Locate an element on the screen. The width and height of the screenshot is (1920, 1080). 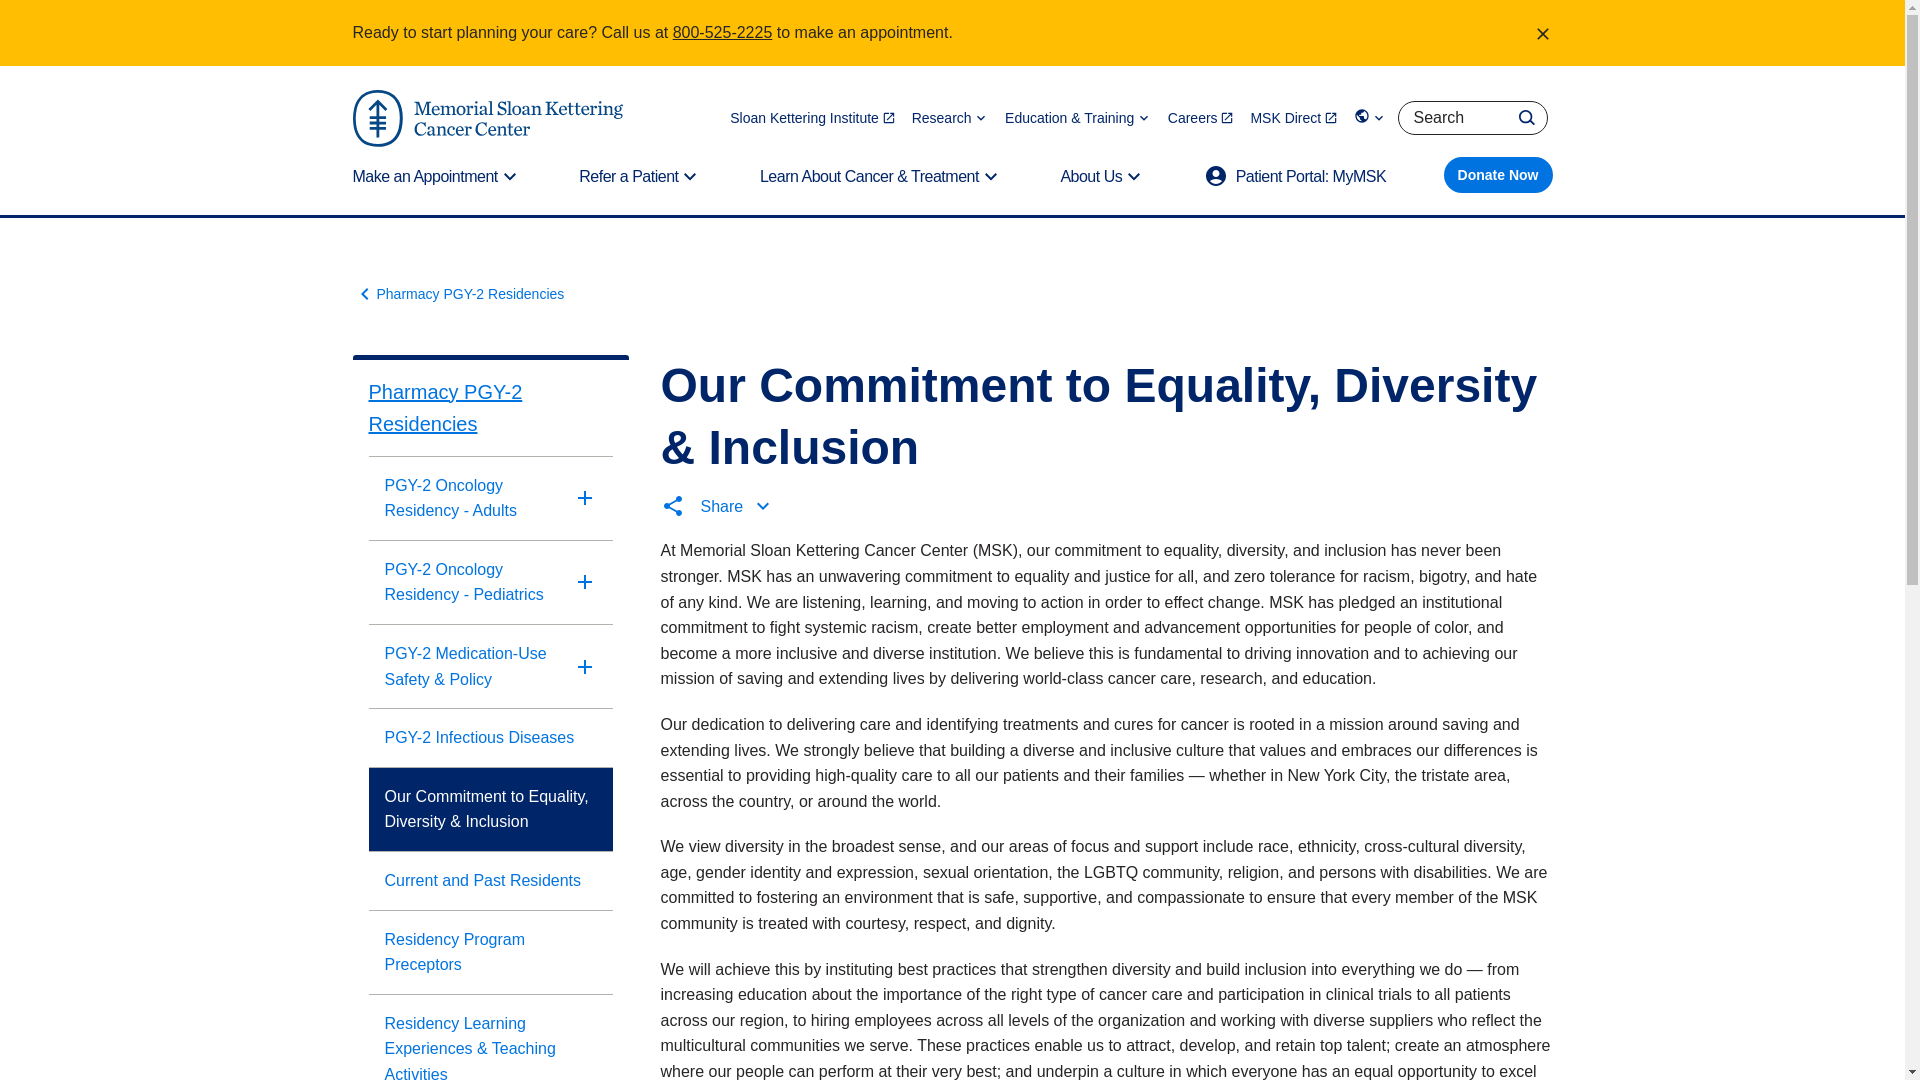
Research is located at coordinates (950, 118).